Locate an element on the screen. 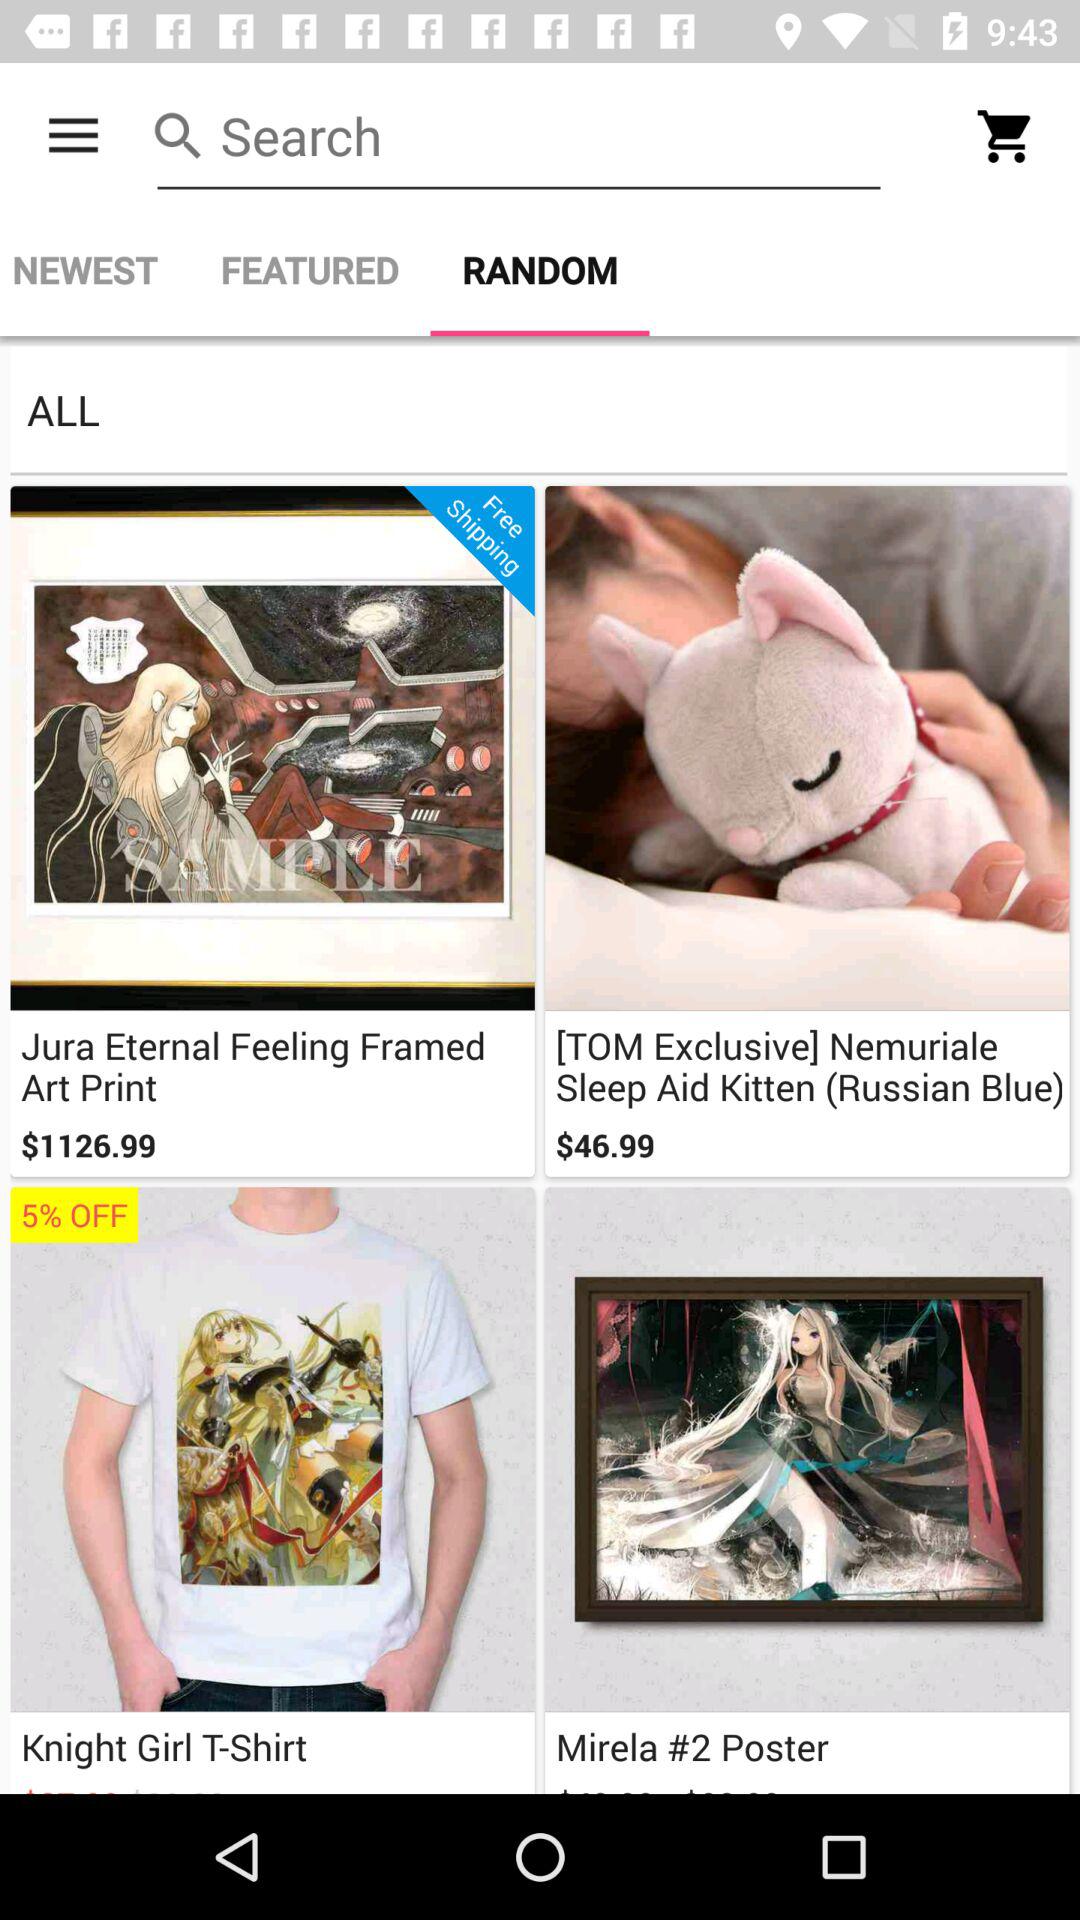 This screenshot has width=1080, height=1920. tap the item next to random icon is located at coordinates (309, 270).